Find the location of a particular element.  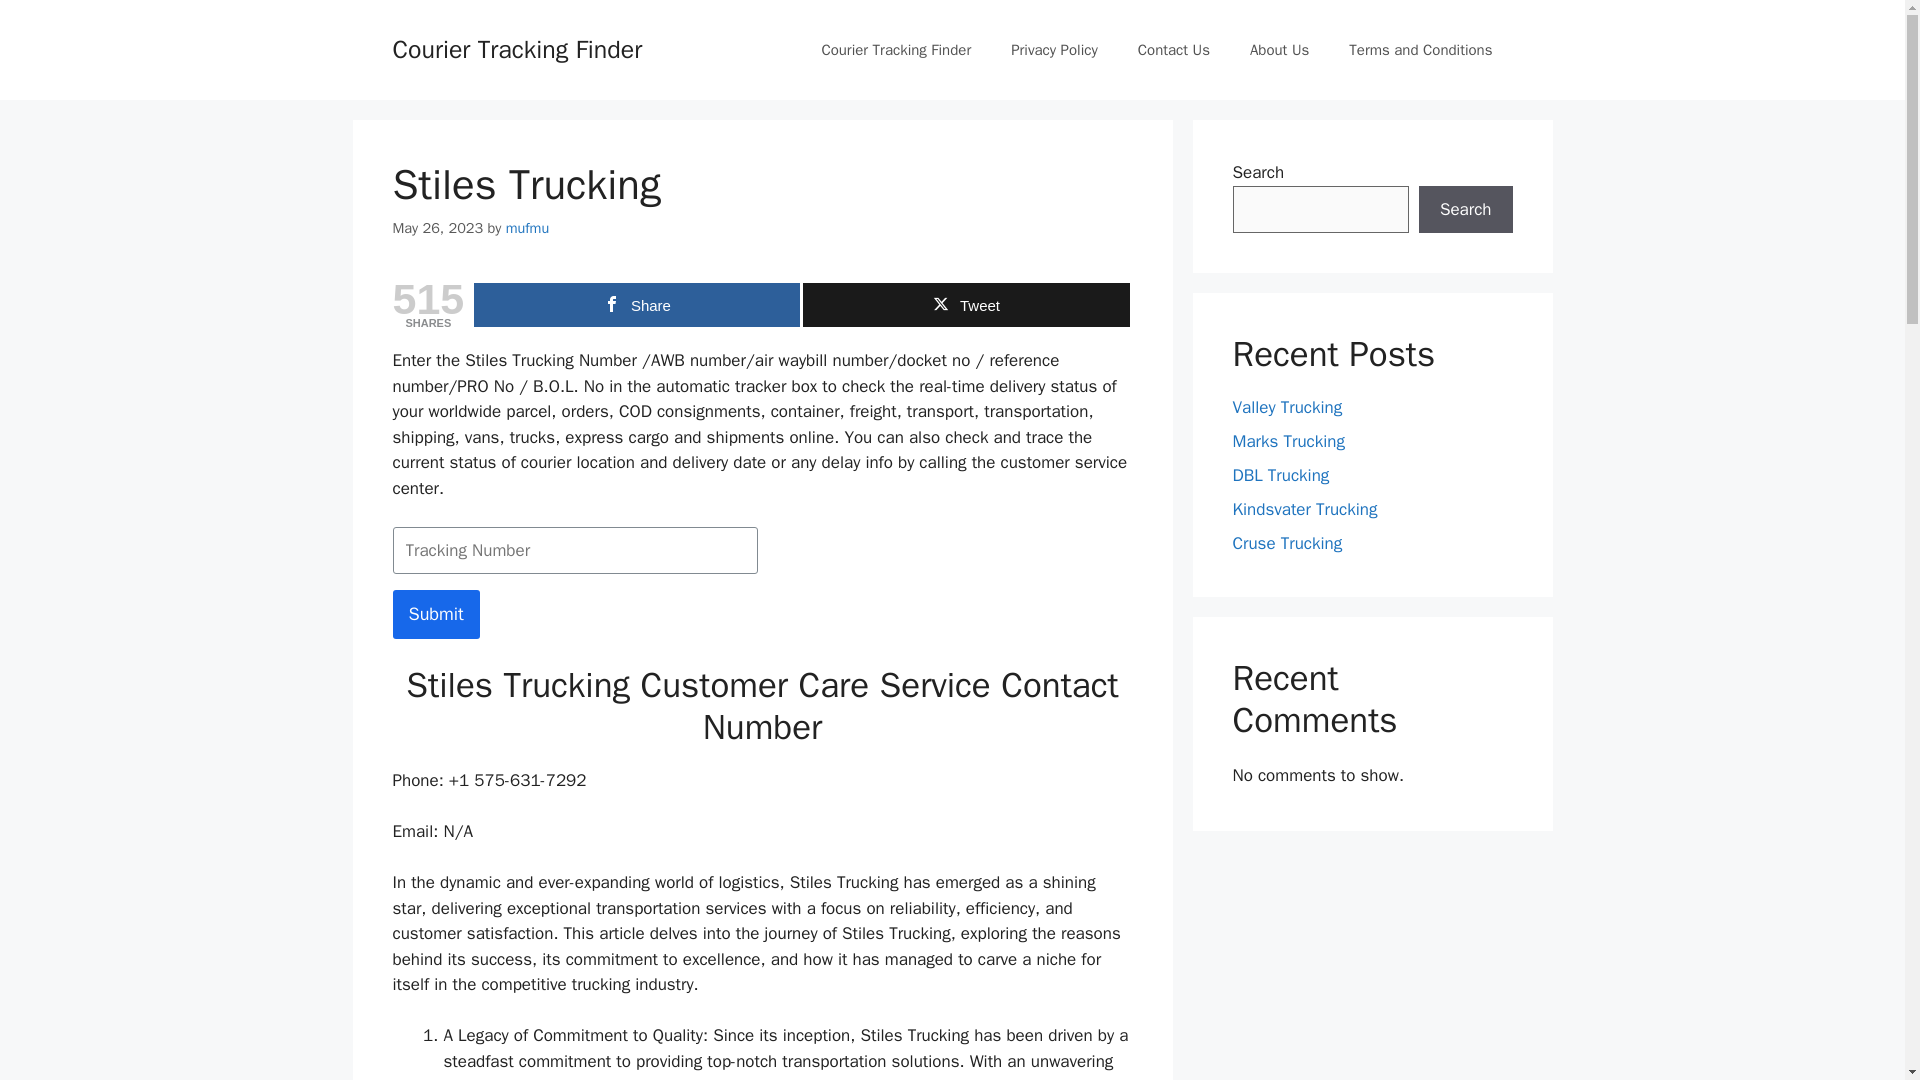

About Us is located at coordinates (1279, 50).